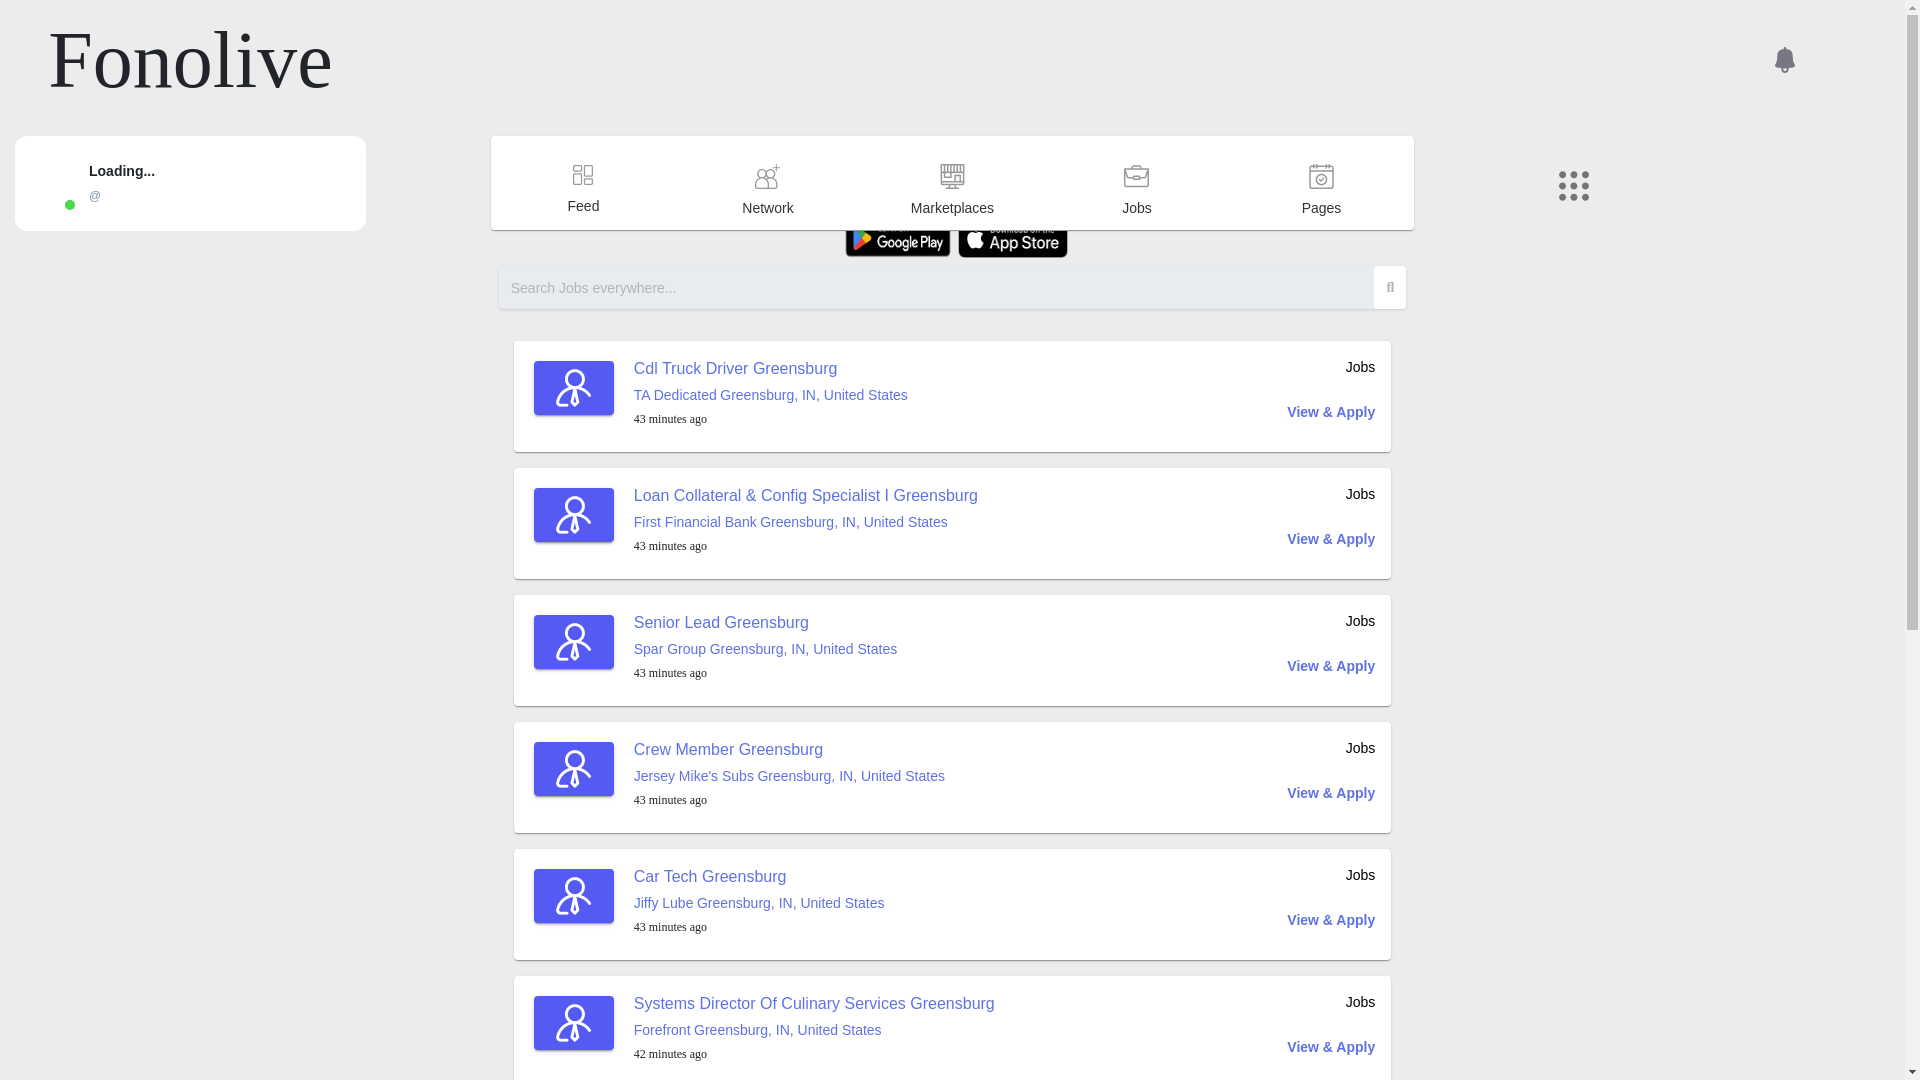 Image resolution: width=1920 pixels, height=1080 pixels. I want to click on Jersey Mike'S Subs, so click(694, 776).